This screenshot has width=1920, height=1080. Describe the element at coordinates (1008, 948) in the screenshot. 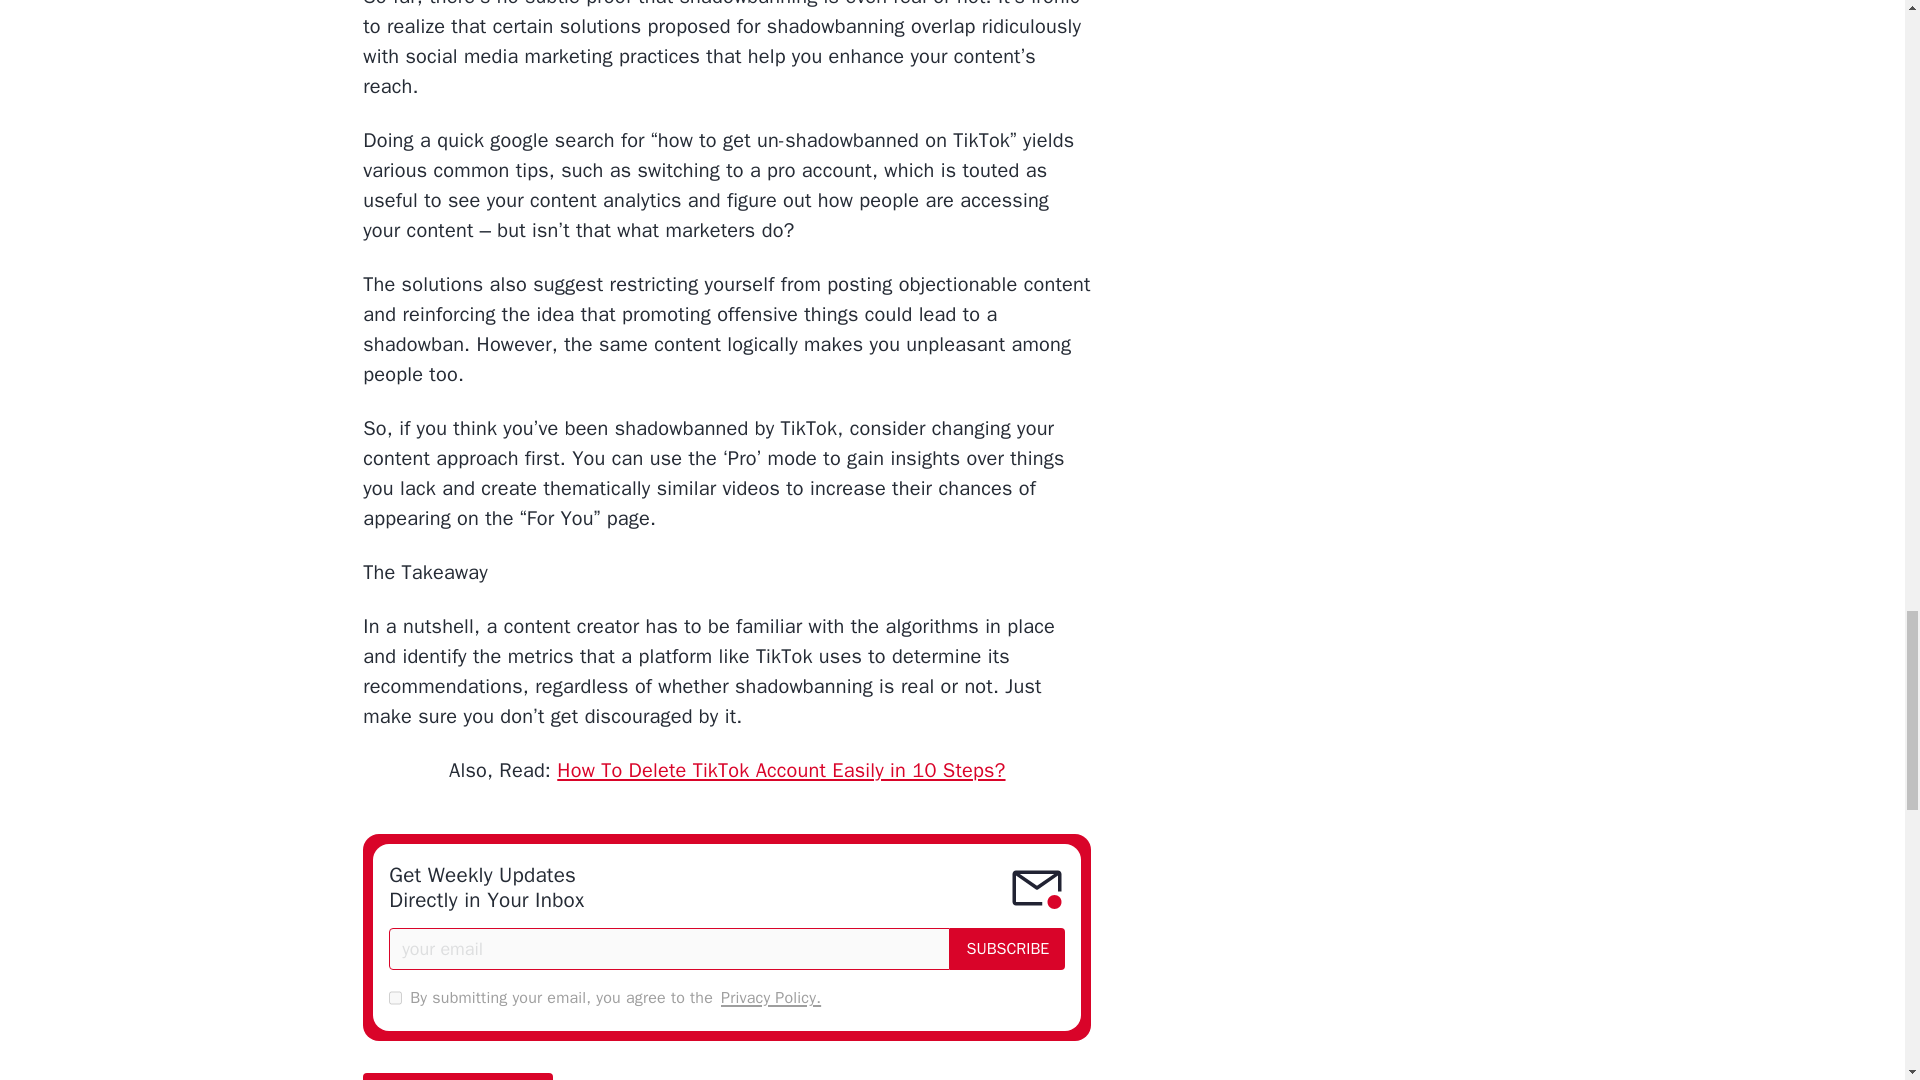

I see `SUBSCRIBE` at that location.